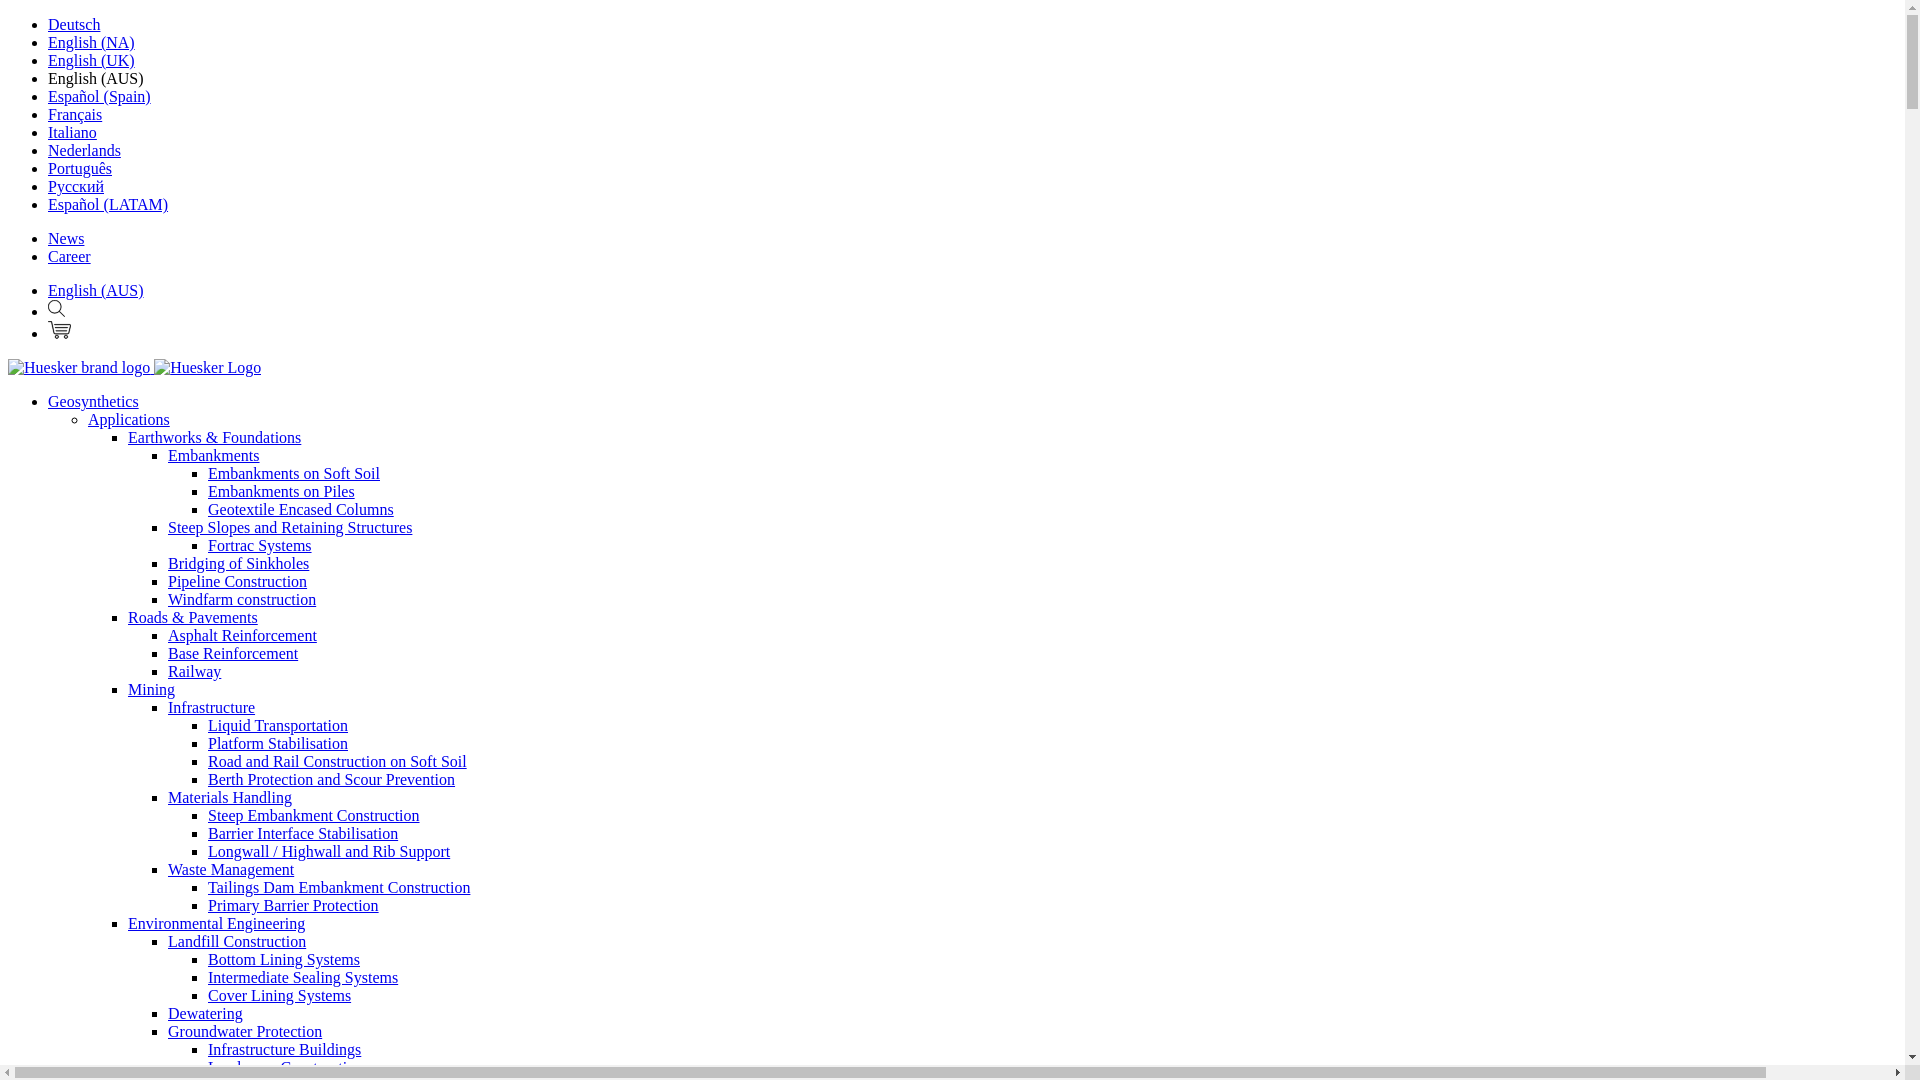 The height and width of the screenshot is (1080, 1920). I want to click on Railway, so click(194, 672).